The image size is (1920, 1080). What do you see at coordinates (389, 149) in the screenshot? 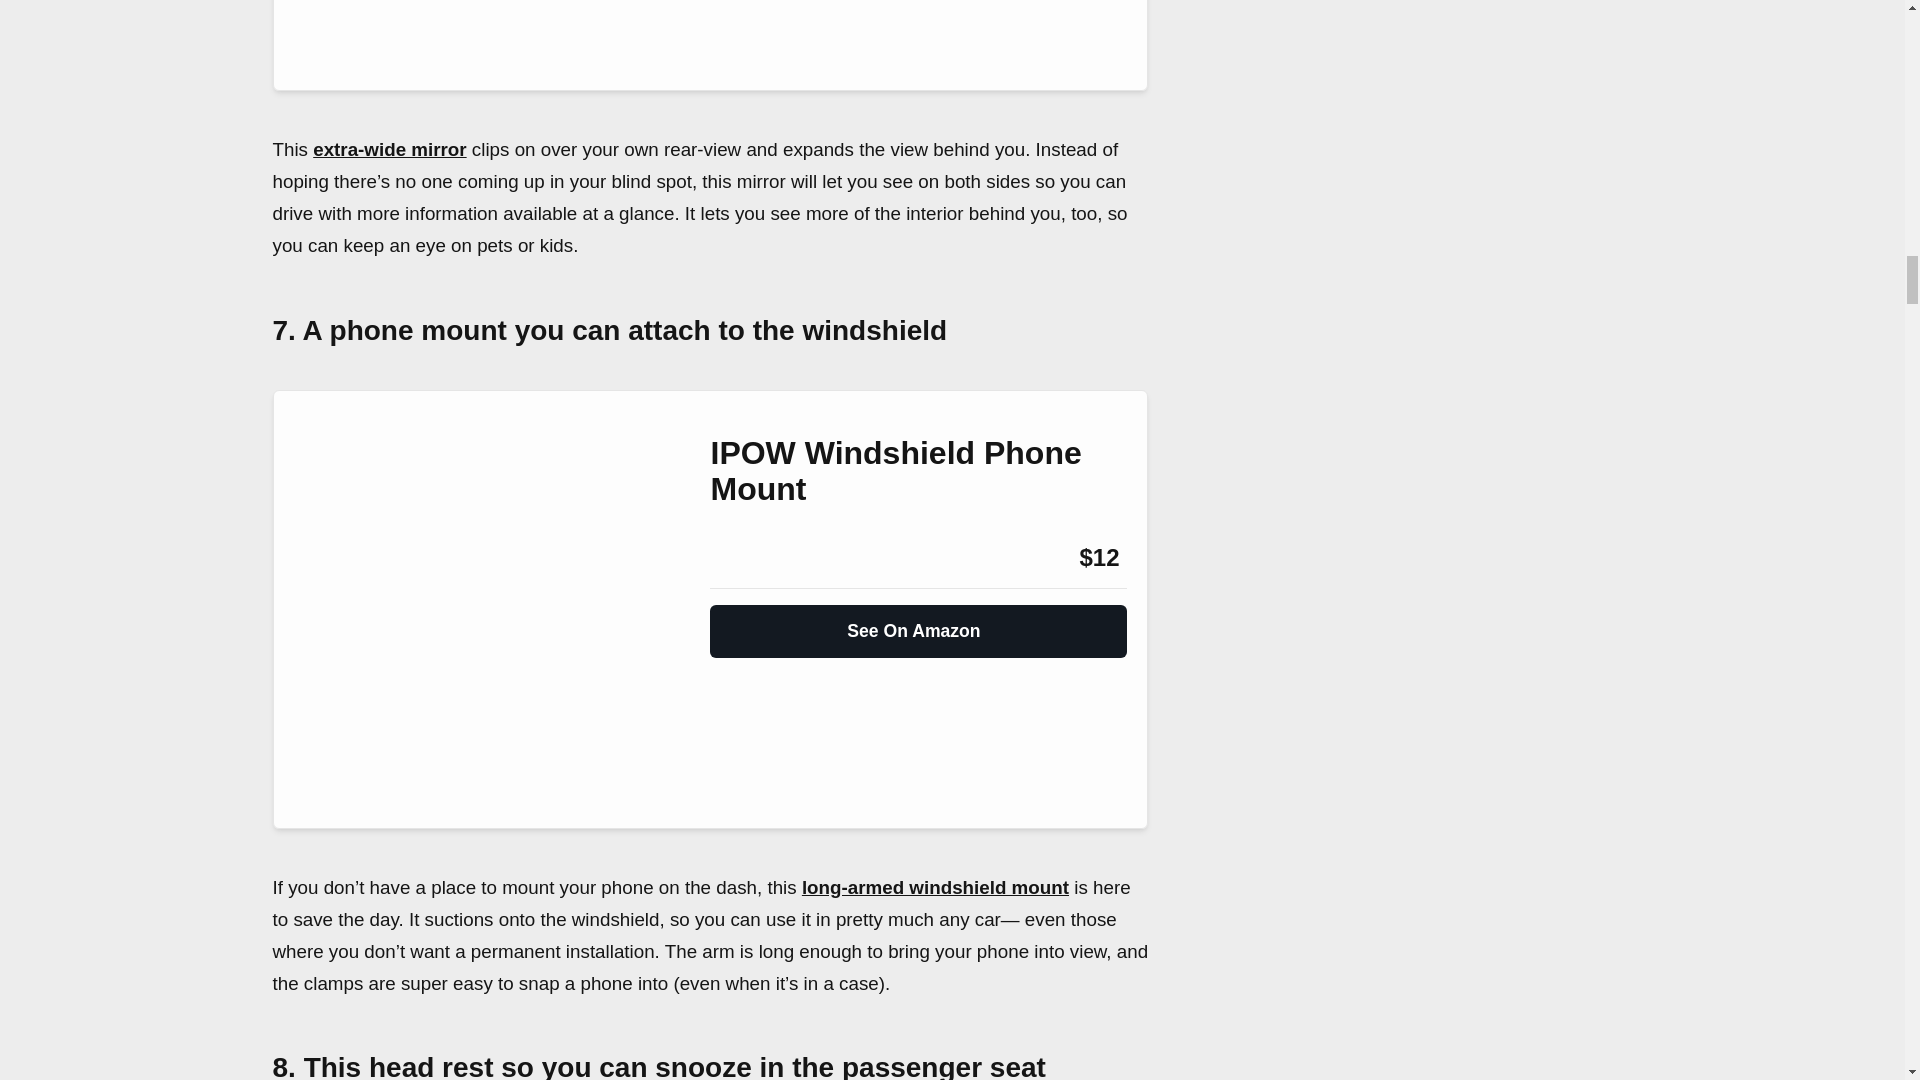
I see `extra-wide mirror` at bounding box center [389, 149].